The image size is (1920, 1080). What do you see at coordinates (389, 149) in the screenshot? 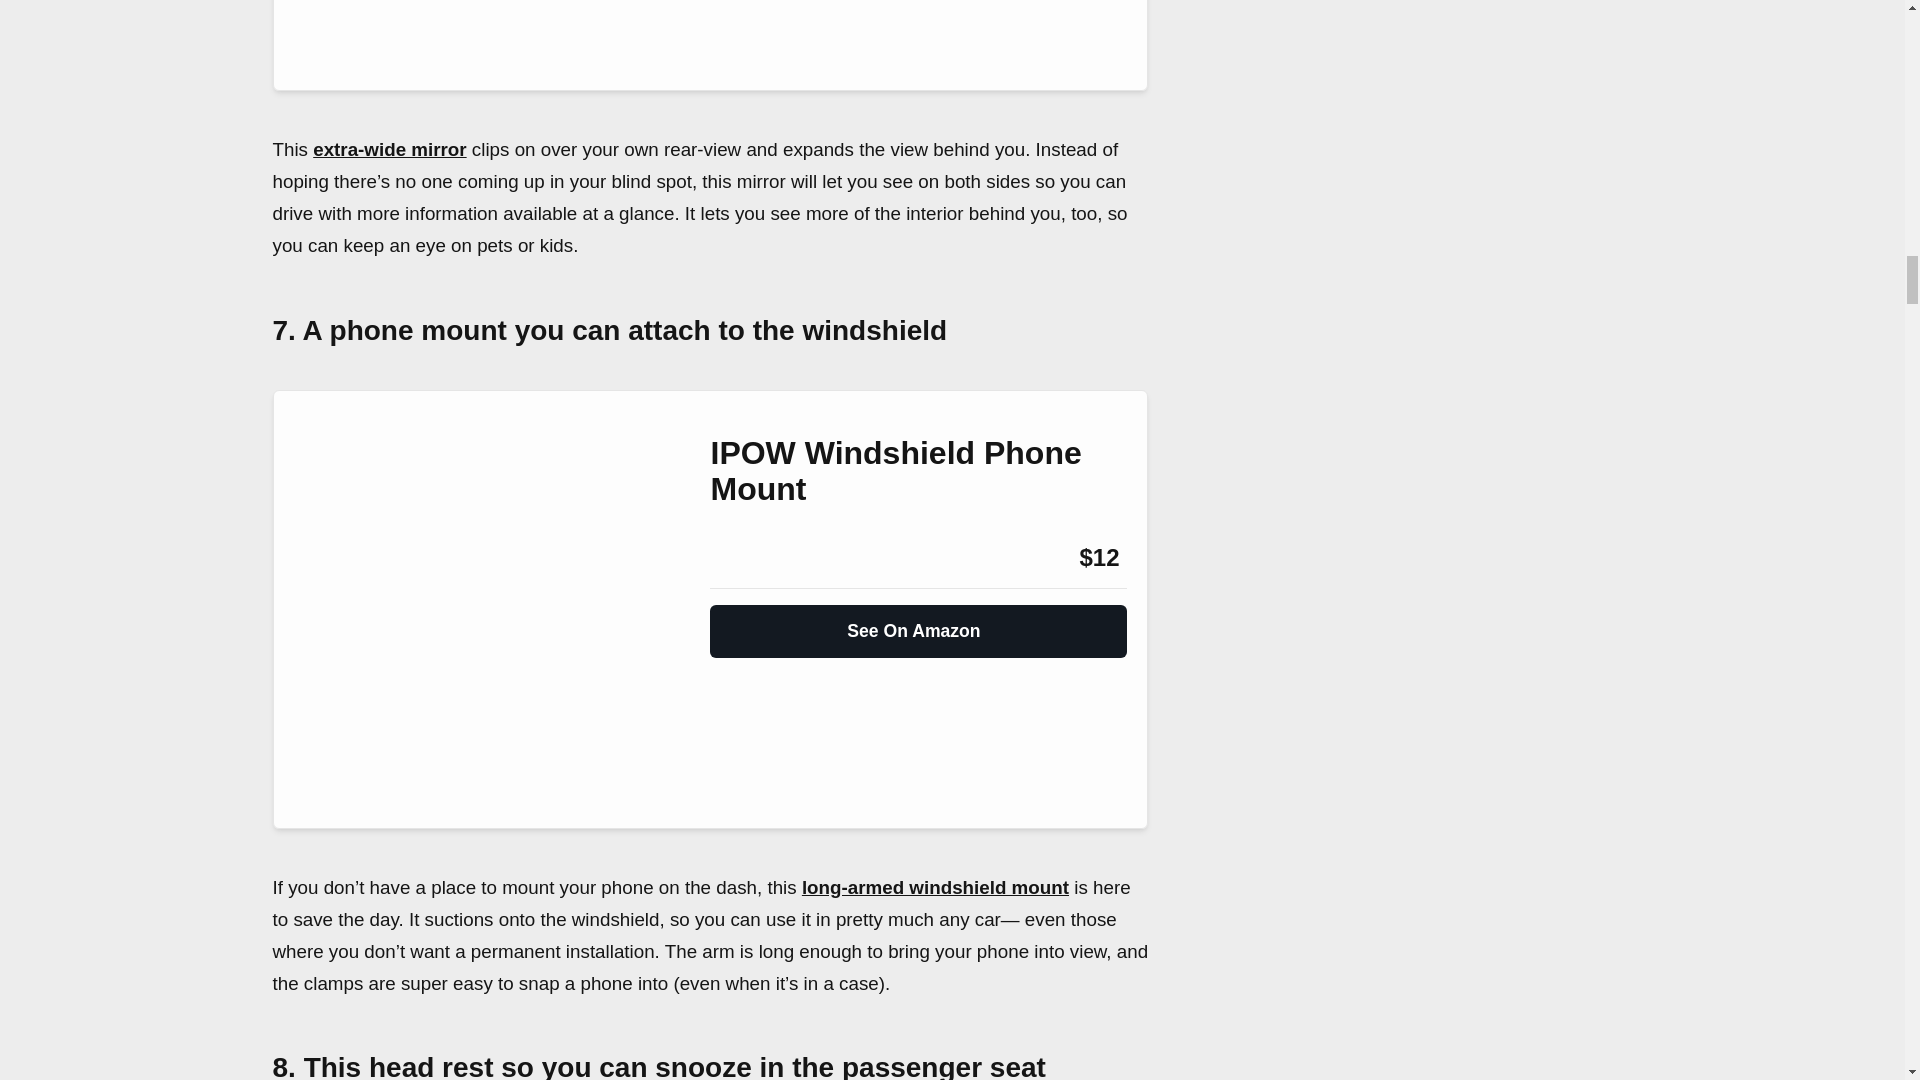
I see `extra-wide mirror` at bounding box center [389, 149].